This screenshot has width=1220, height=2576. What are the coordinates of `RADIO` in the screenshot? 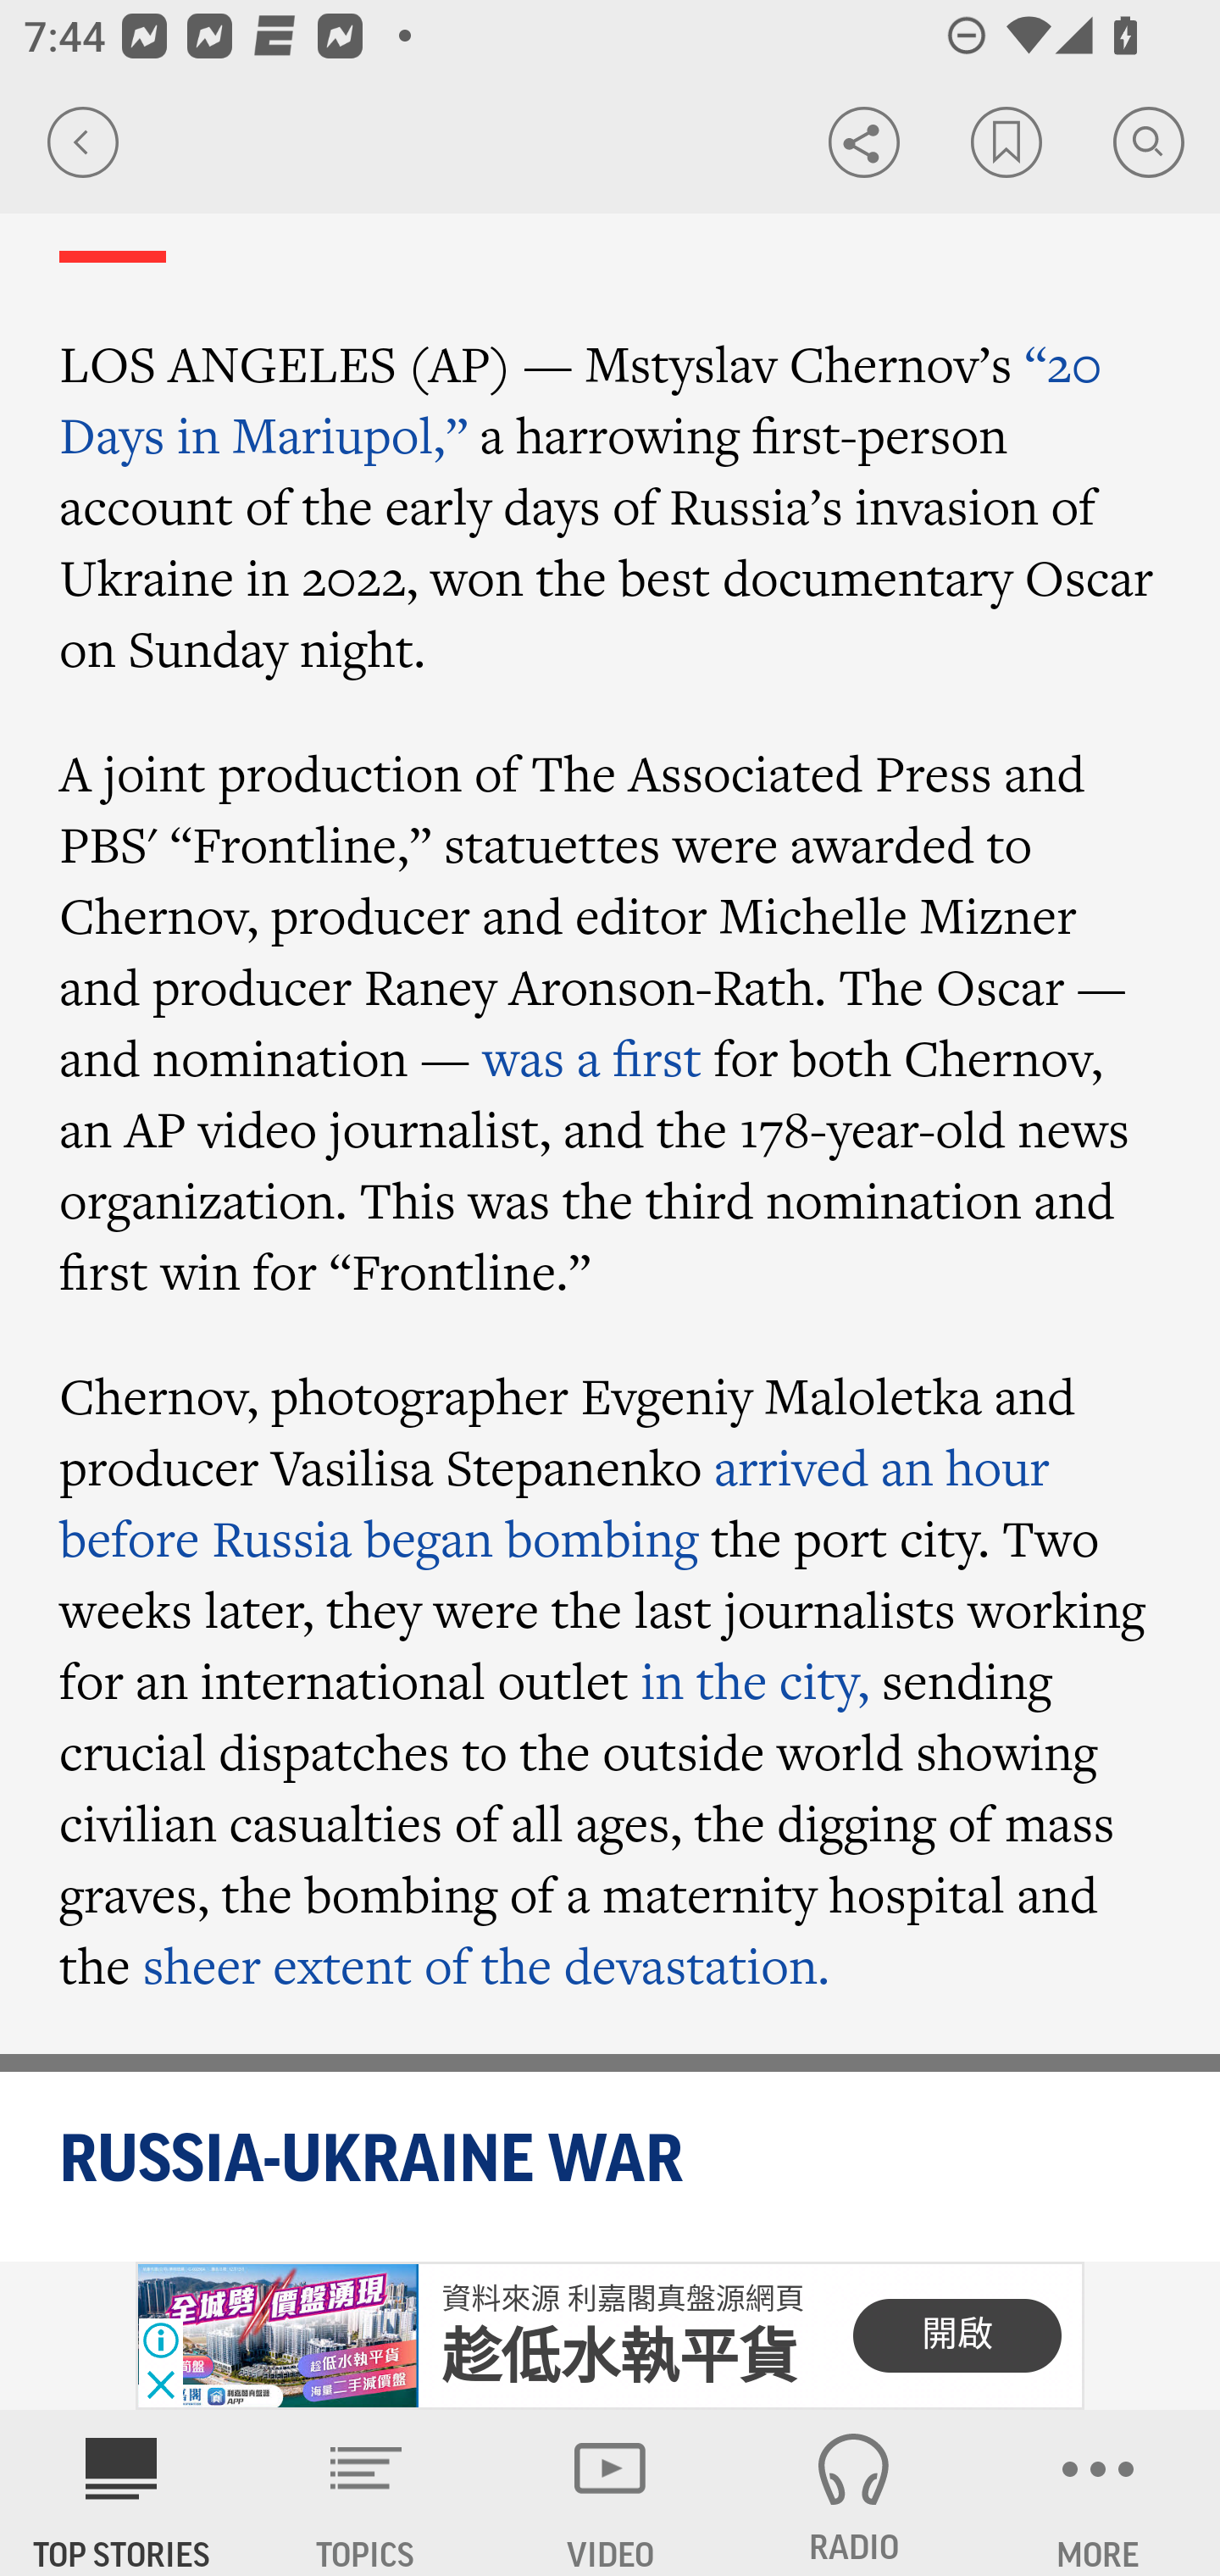 It's located at (854, 2493).